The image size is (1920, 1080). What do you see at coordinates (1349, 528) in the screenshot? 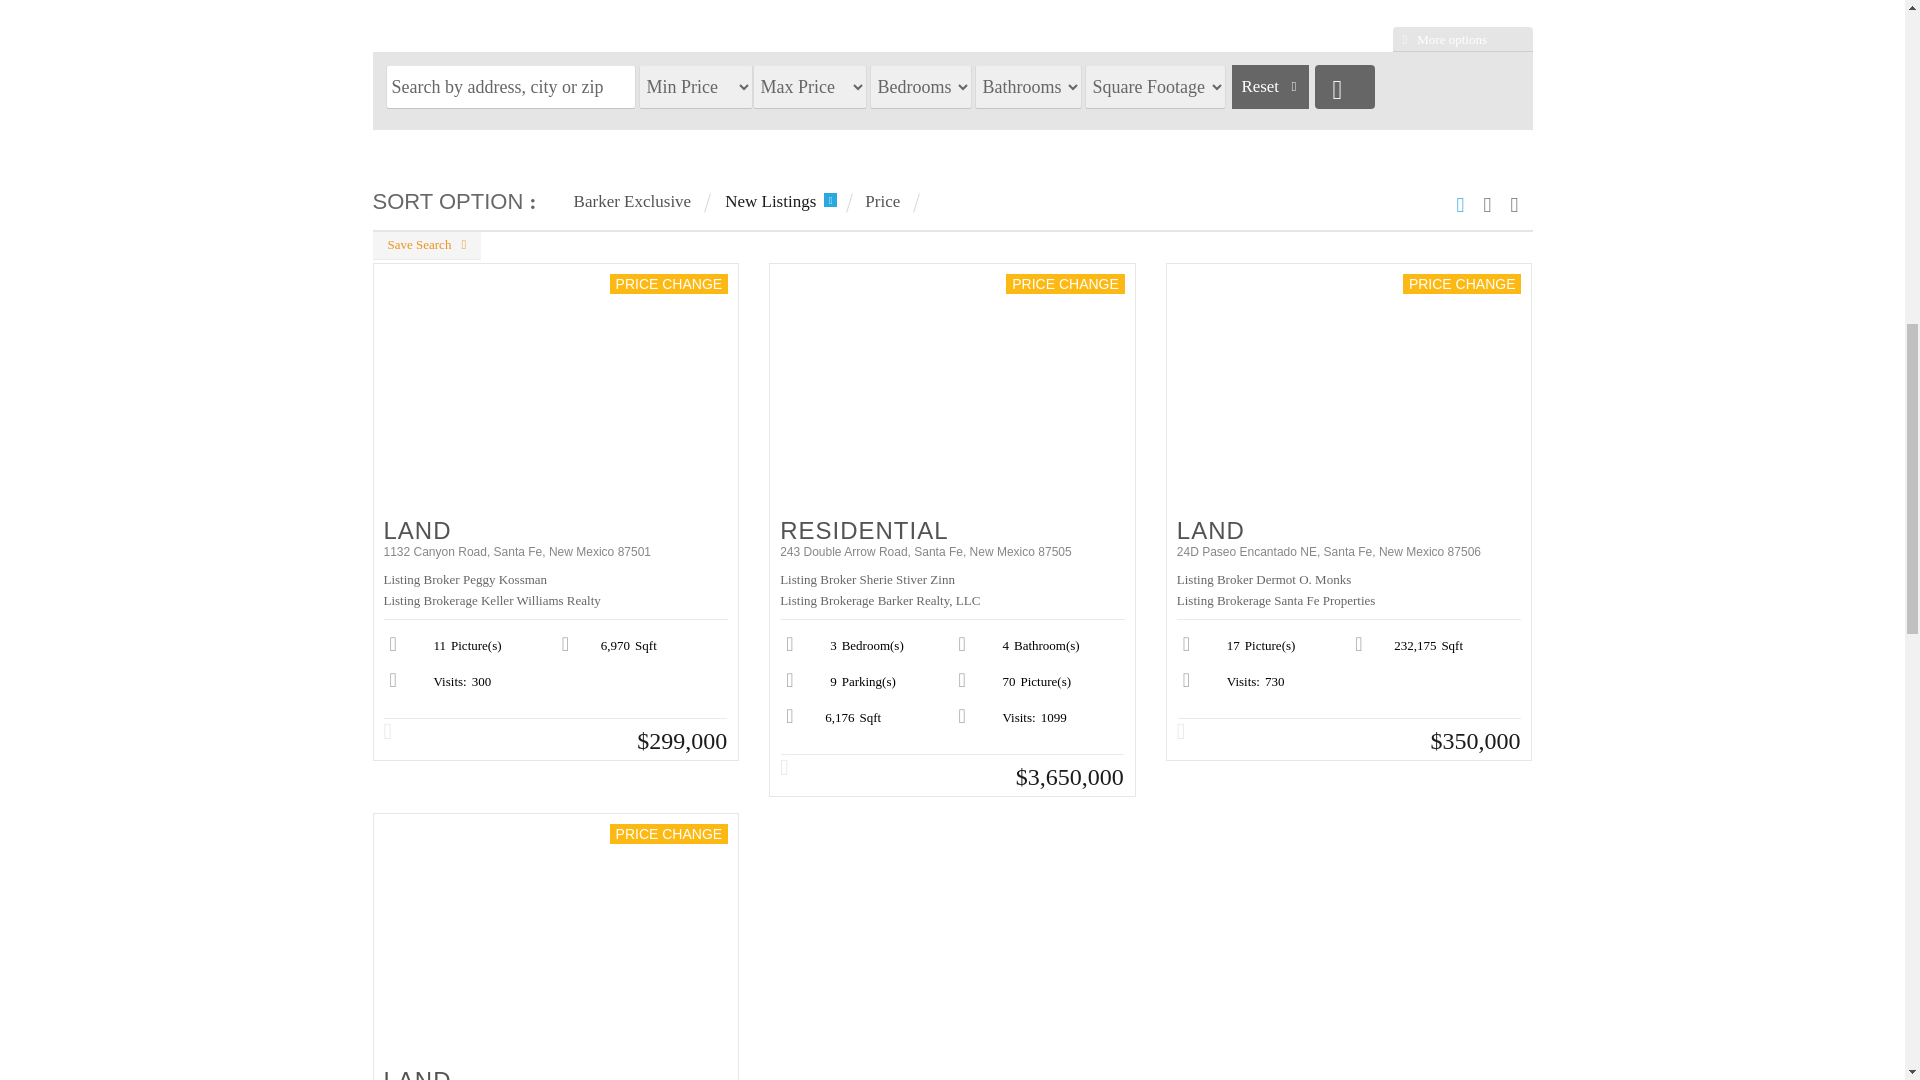
I see `Land` at bounding box center [1349, 528].